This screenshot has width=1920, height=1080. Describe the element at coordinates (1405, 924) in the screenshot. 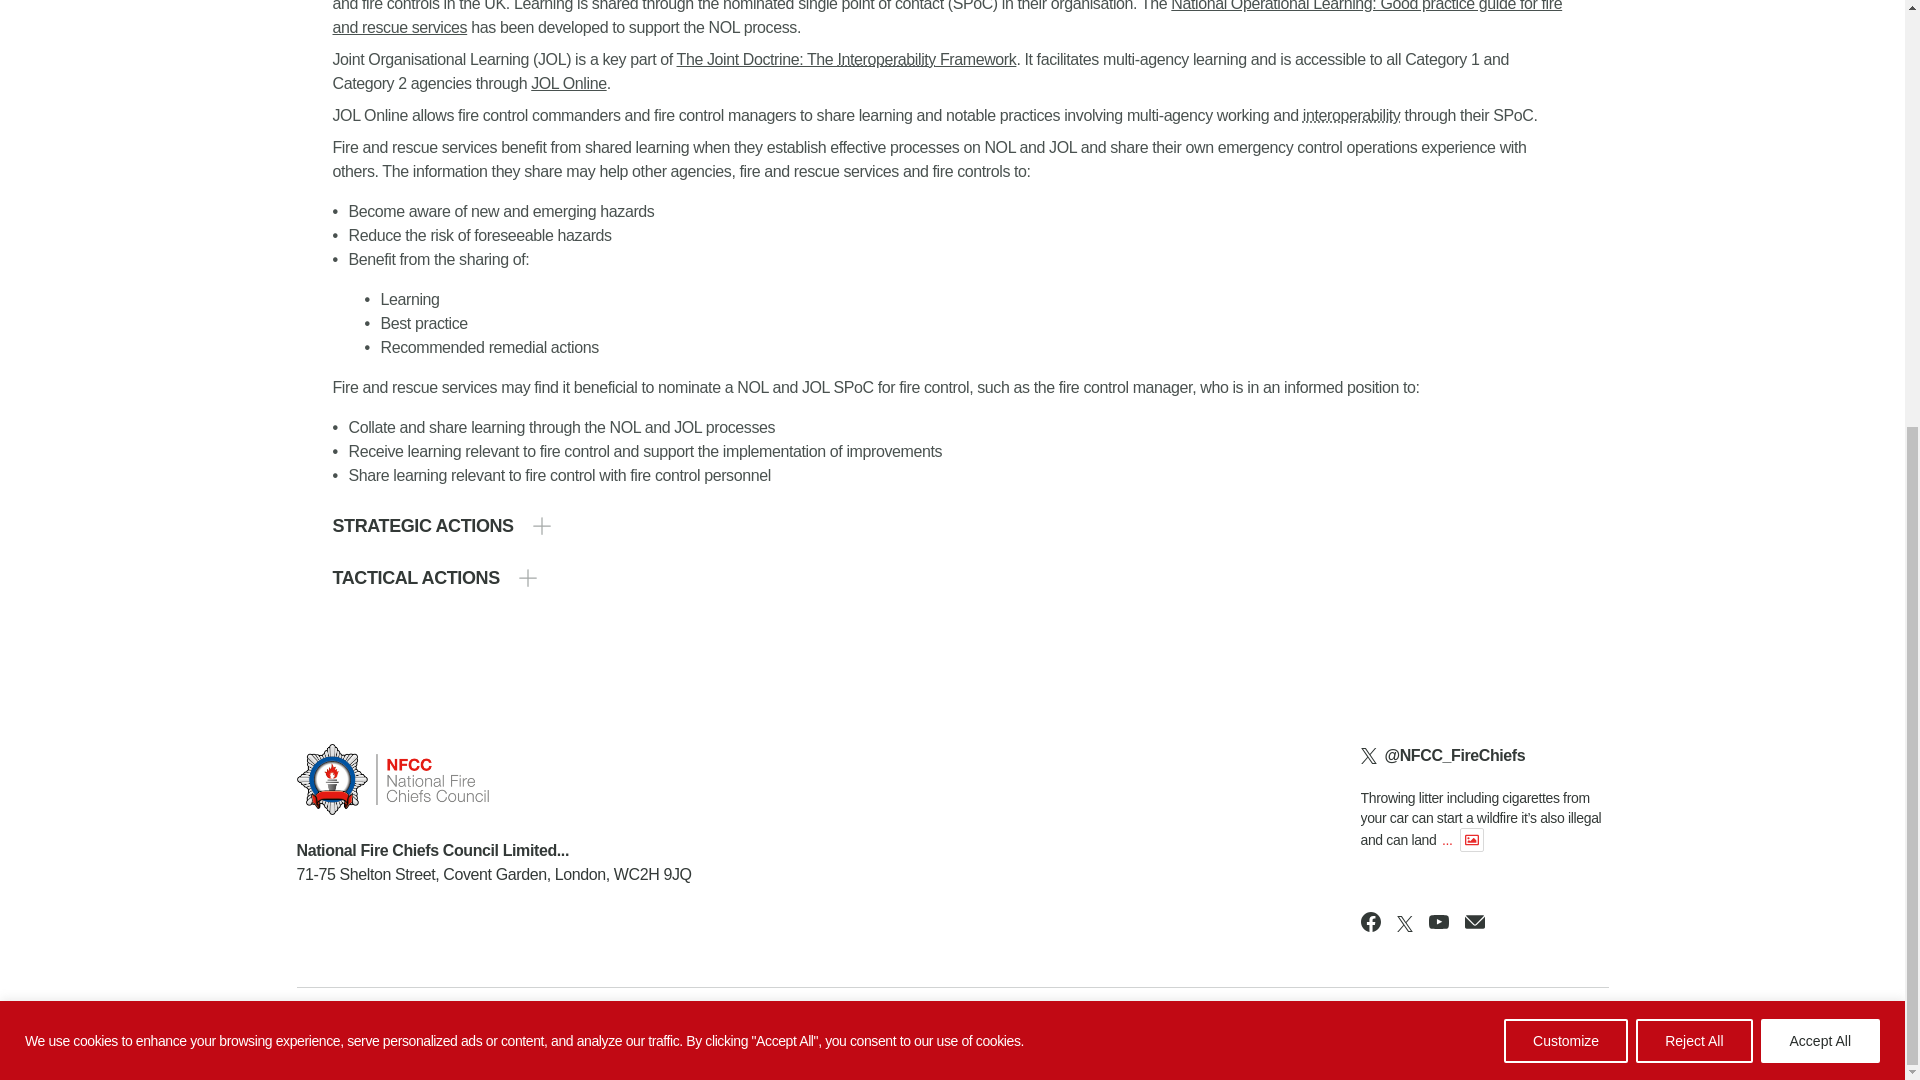

I see `NFCC Twitter` at that location.